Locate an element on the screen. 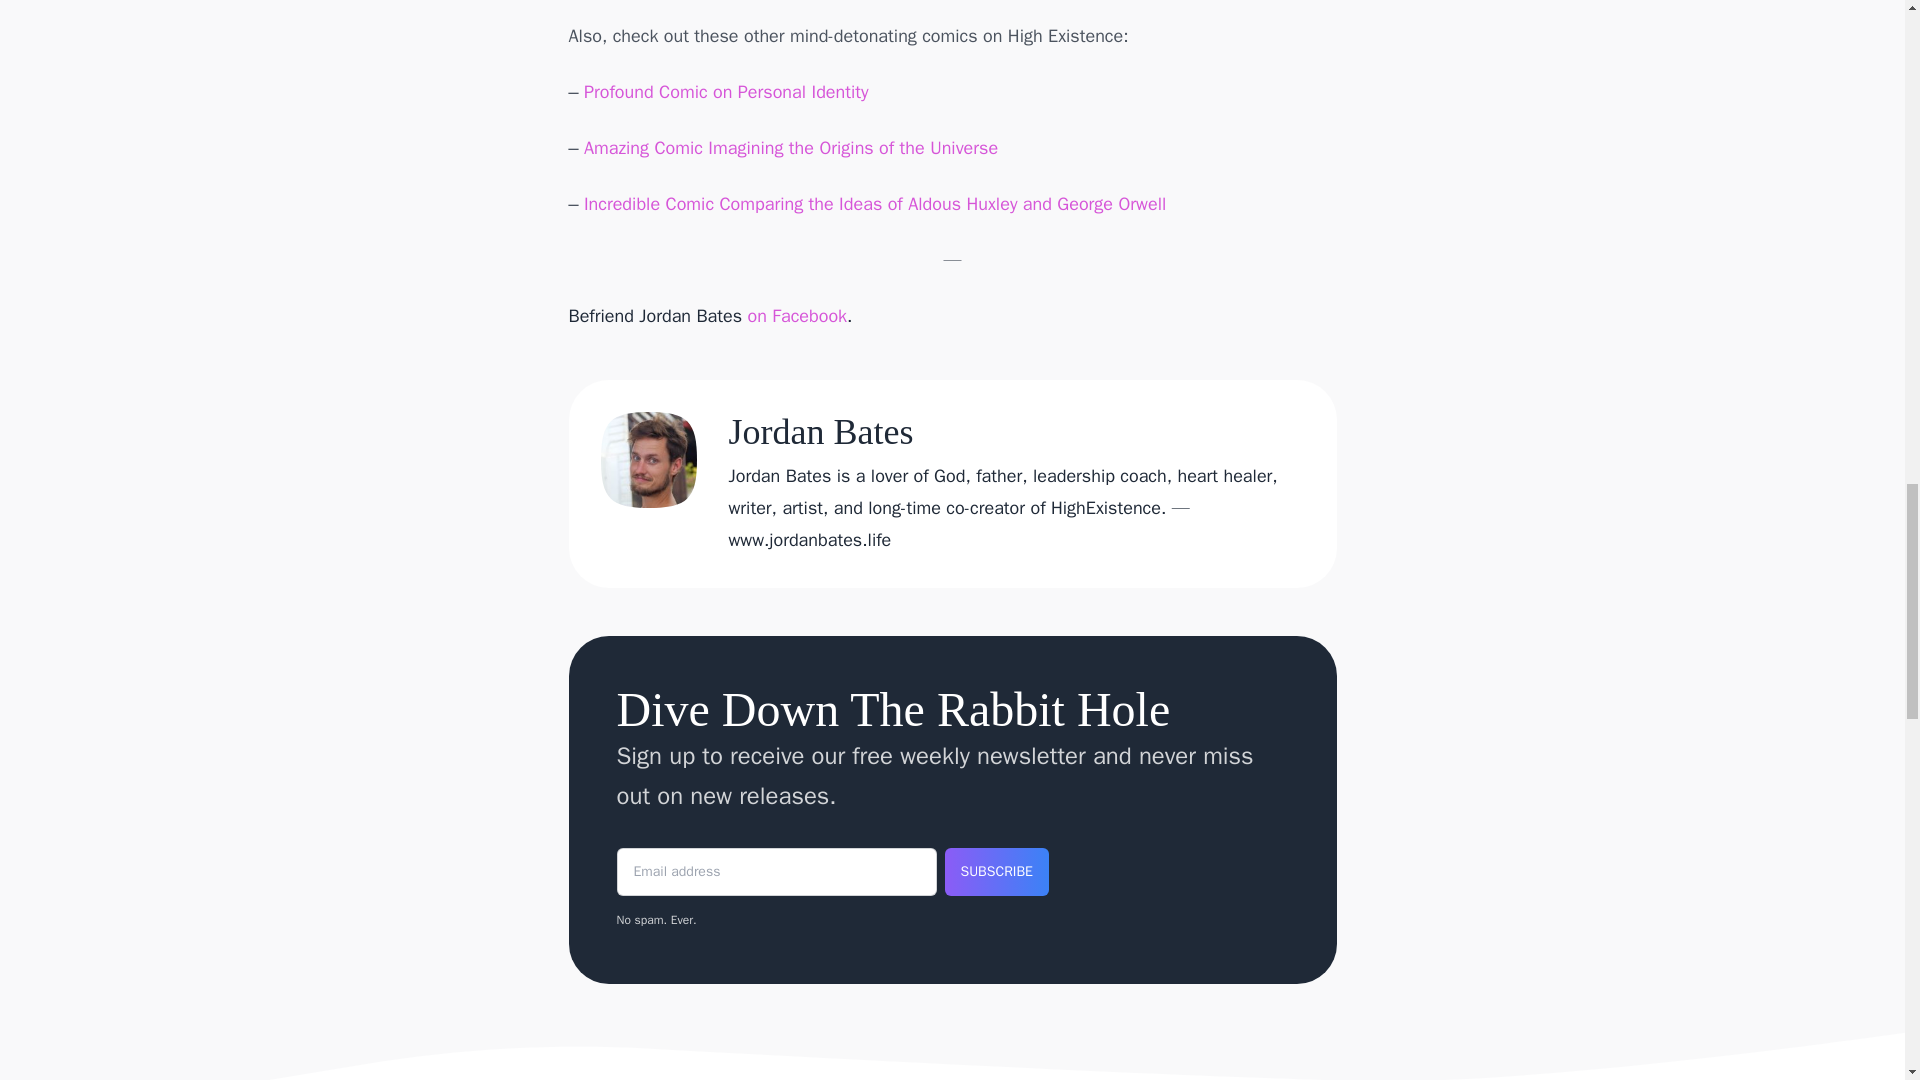 This screenshot has height=1080, width=1920. on Facebook is located at coordinates (798, 316).